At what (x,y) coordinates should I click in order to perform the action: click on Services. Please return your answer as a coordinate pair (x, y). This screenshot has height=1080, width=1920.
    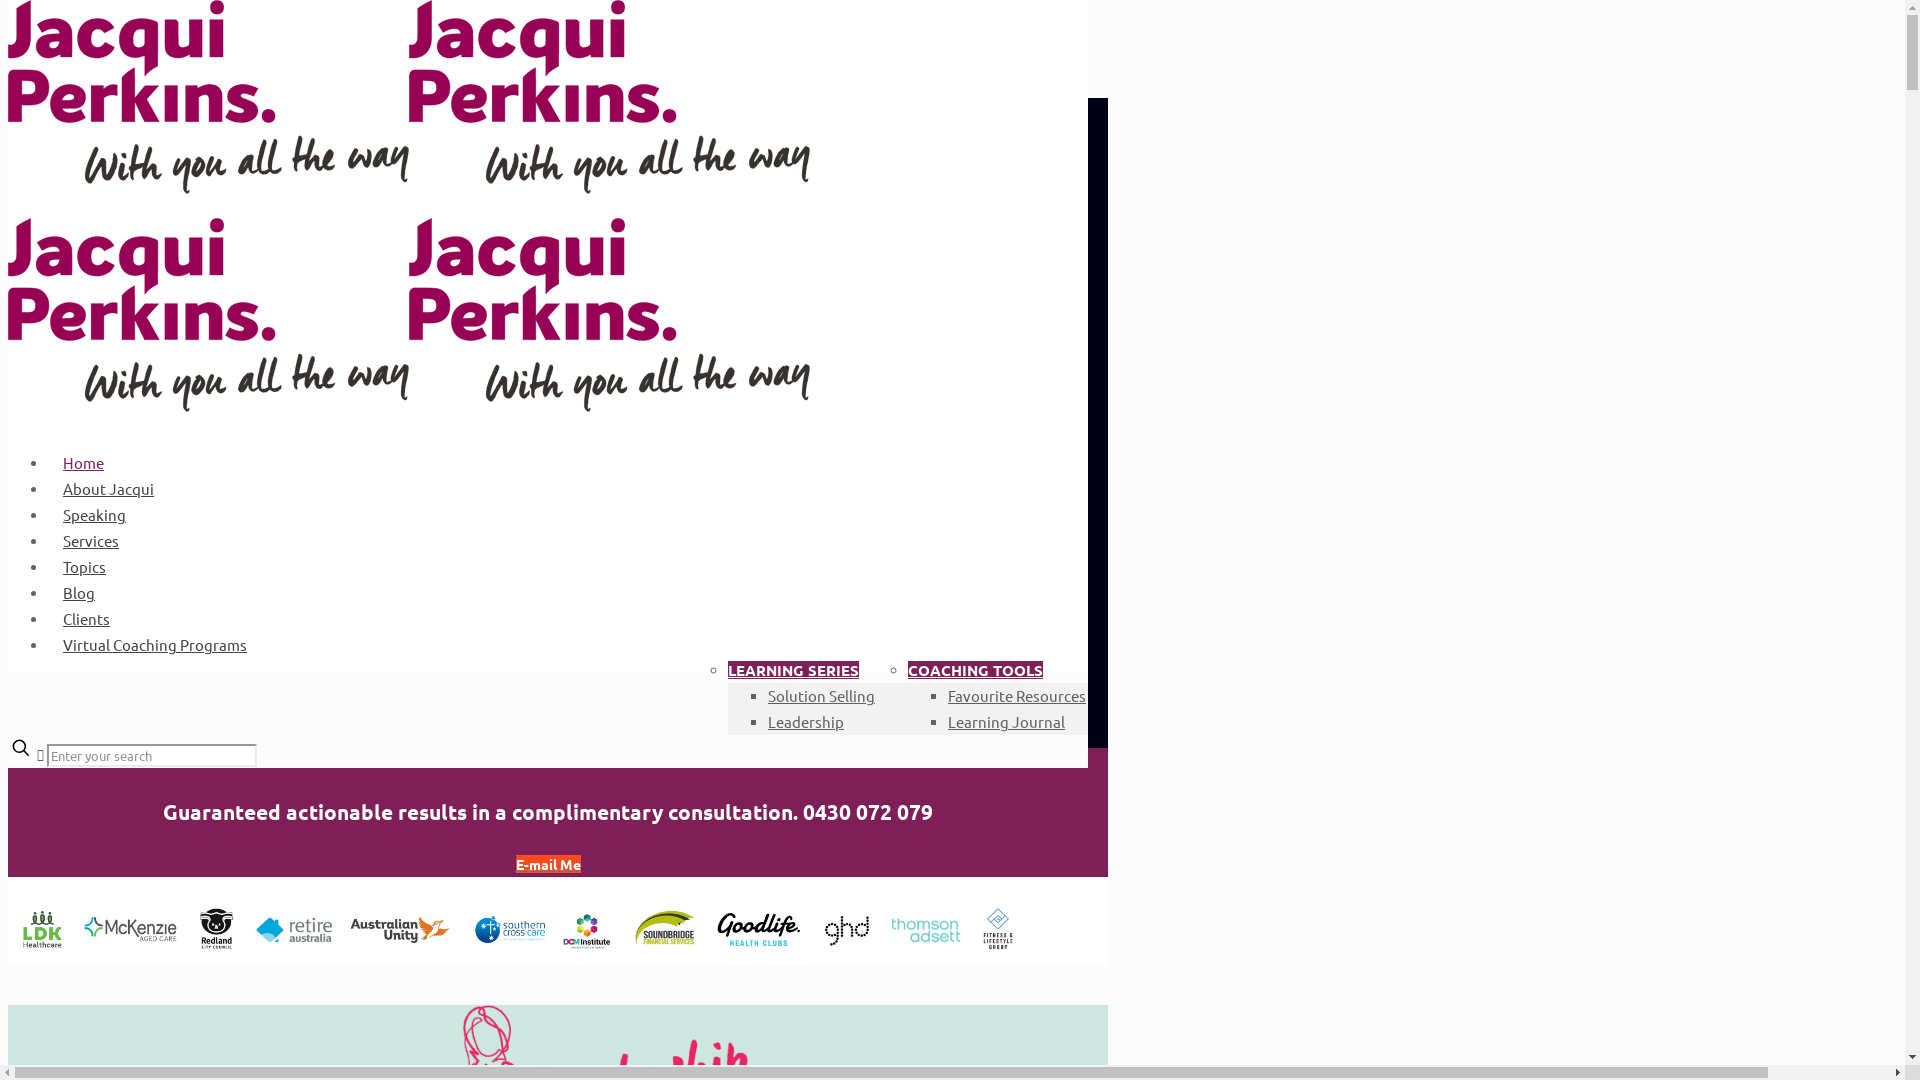
    Looking at the image, I should click on (91, 540).